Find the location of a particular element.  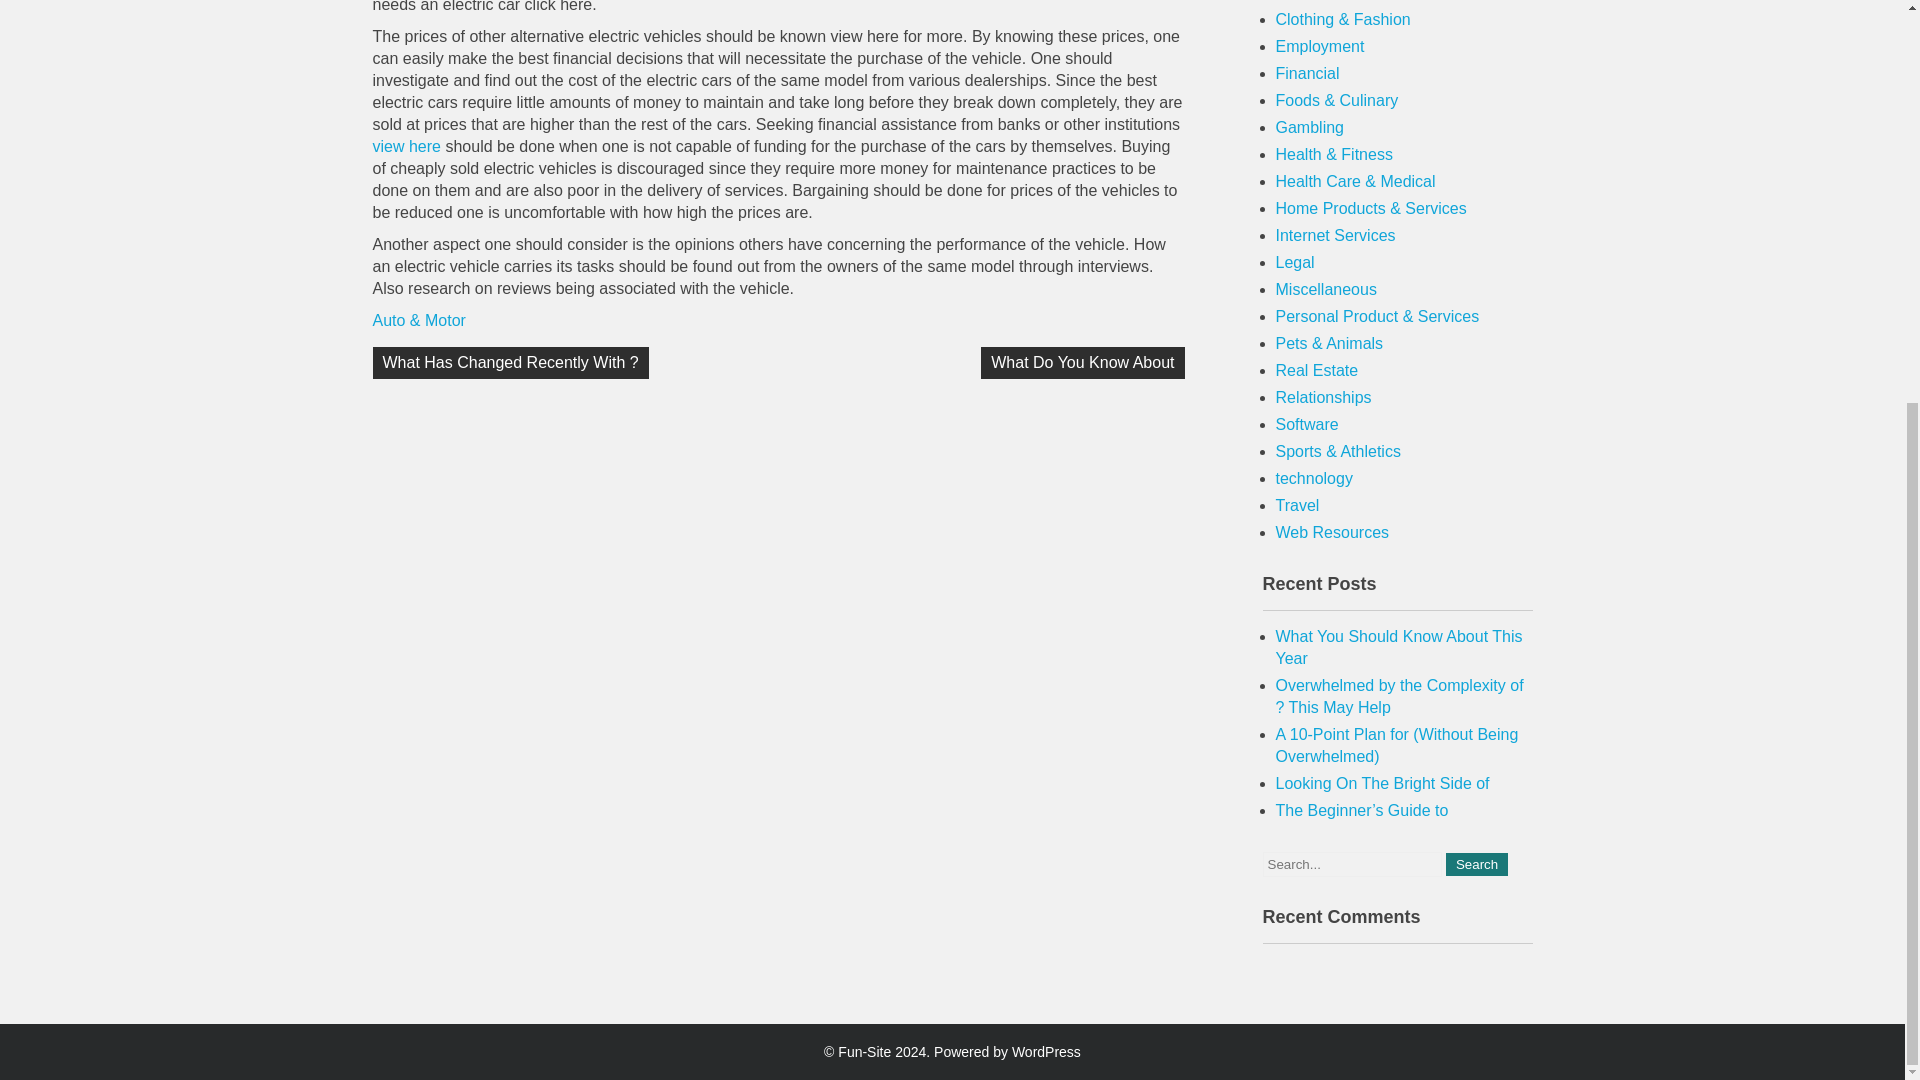

view here is located at coordinates (406, 146).